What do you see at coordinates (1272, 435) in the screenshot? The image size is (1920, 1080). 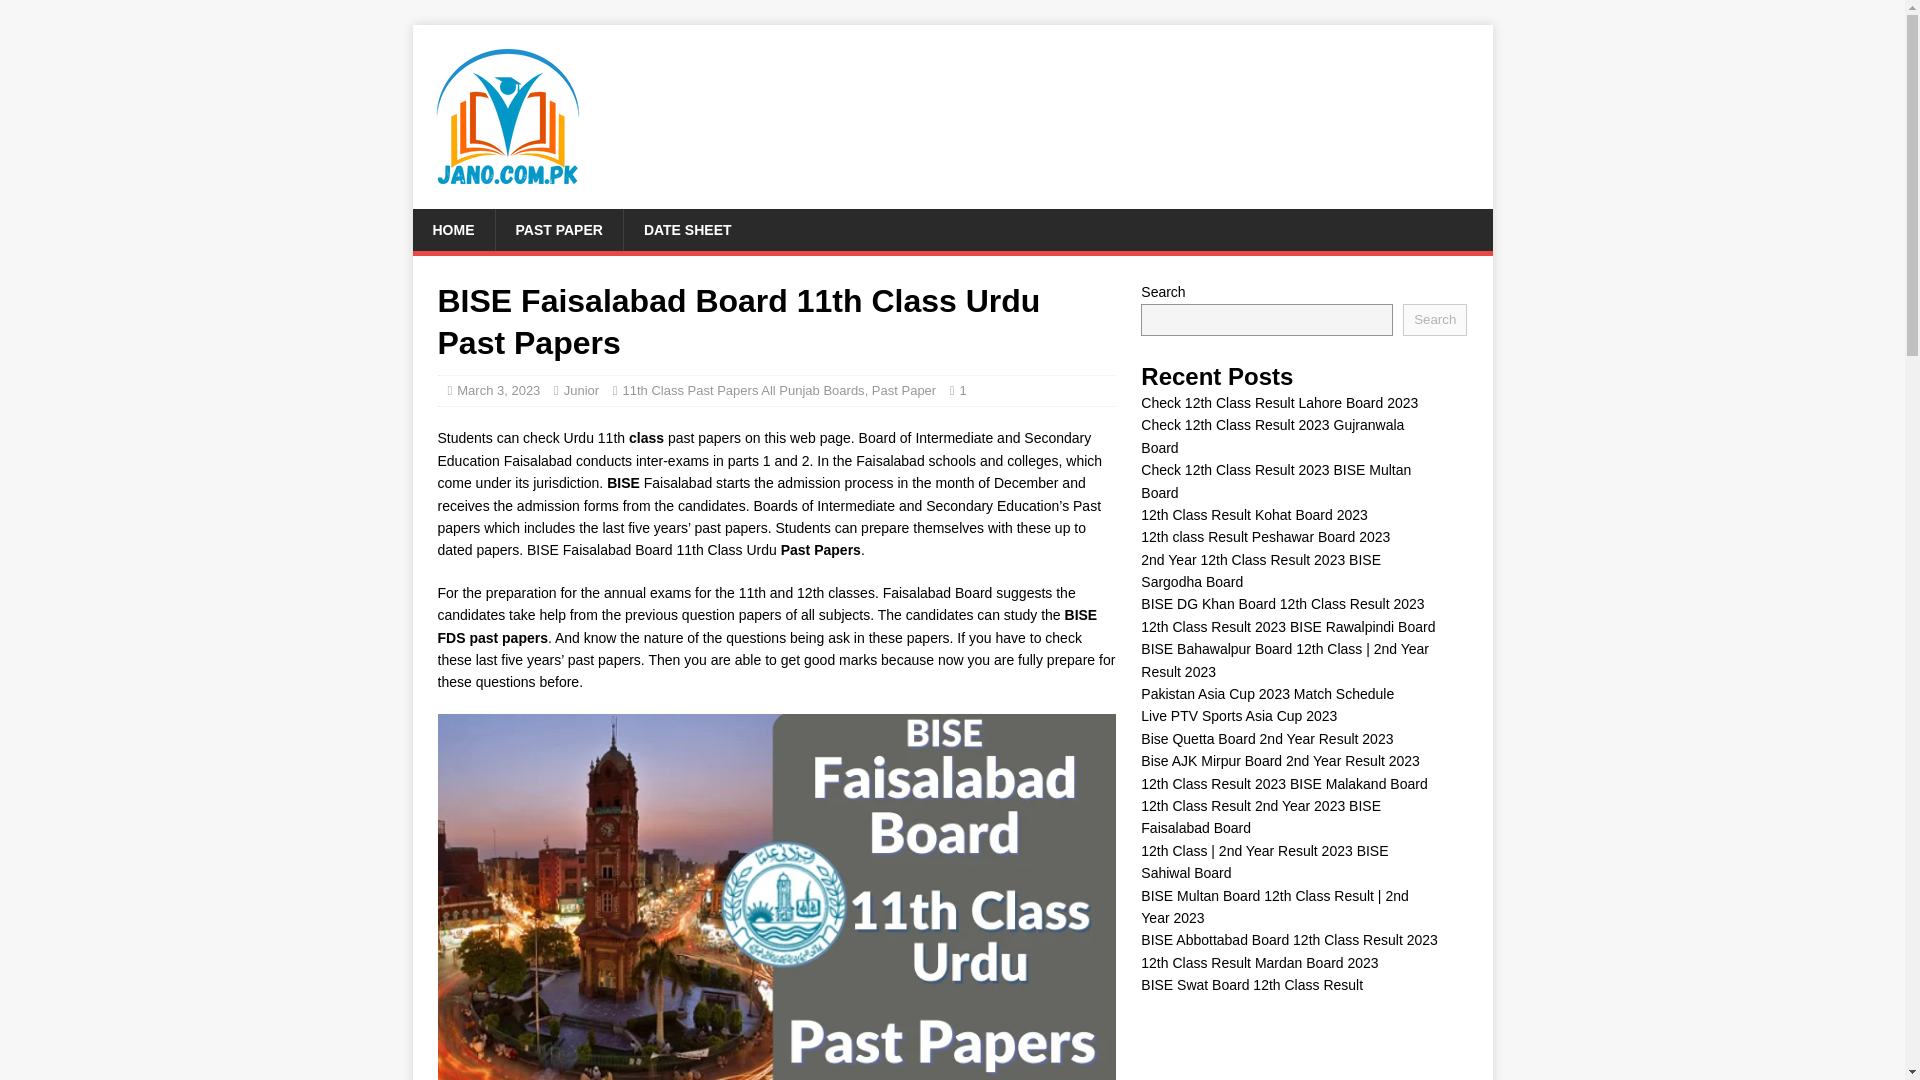 I see `Check 12th Class Result 2023 Gujranwala Board` at bounding box center [1272, 435].